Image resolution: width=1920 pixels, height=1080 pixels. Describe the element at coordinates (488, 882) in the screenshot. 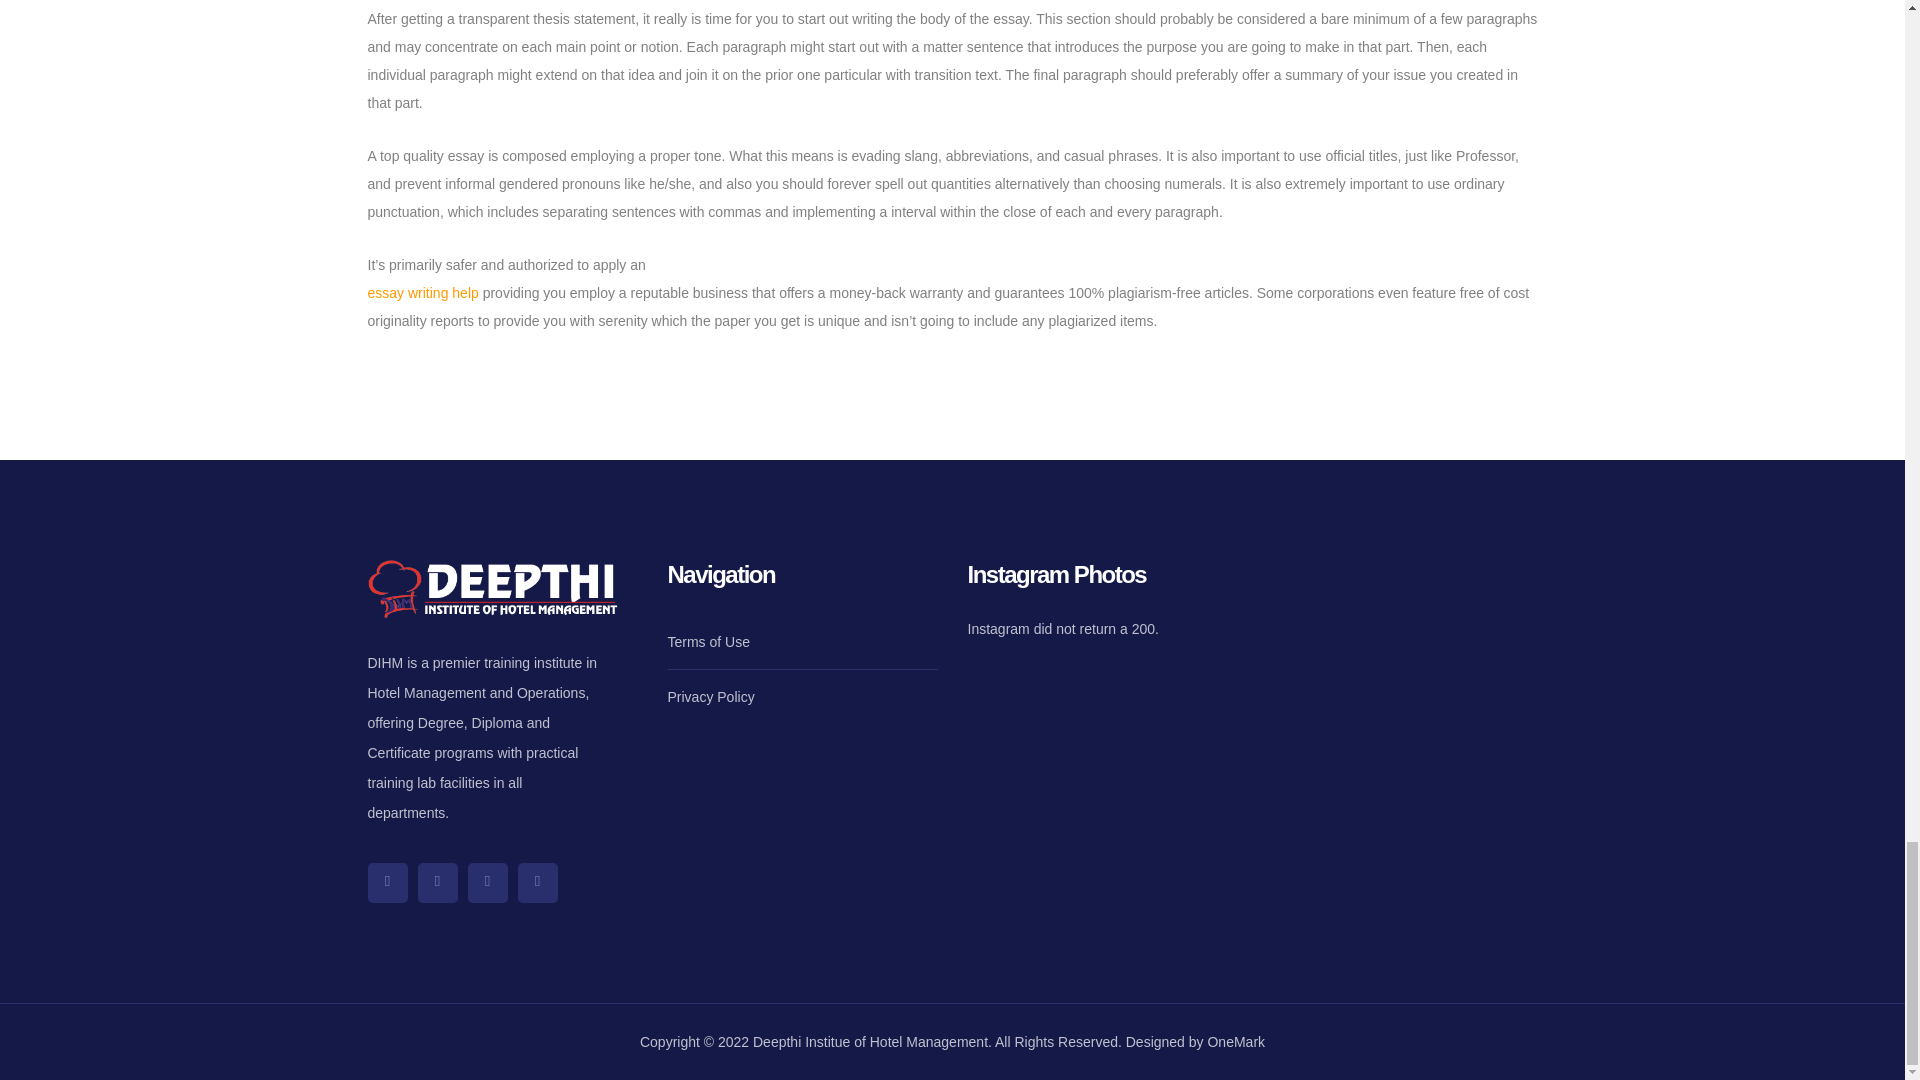

I see `instagram` at that location.